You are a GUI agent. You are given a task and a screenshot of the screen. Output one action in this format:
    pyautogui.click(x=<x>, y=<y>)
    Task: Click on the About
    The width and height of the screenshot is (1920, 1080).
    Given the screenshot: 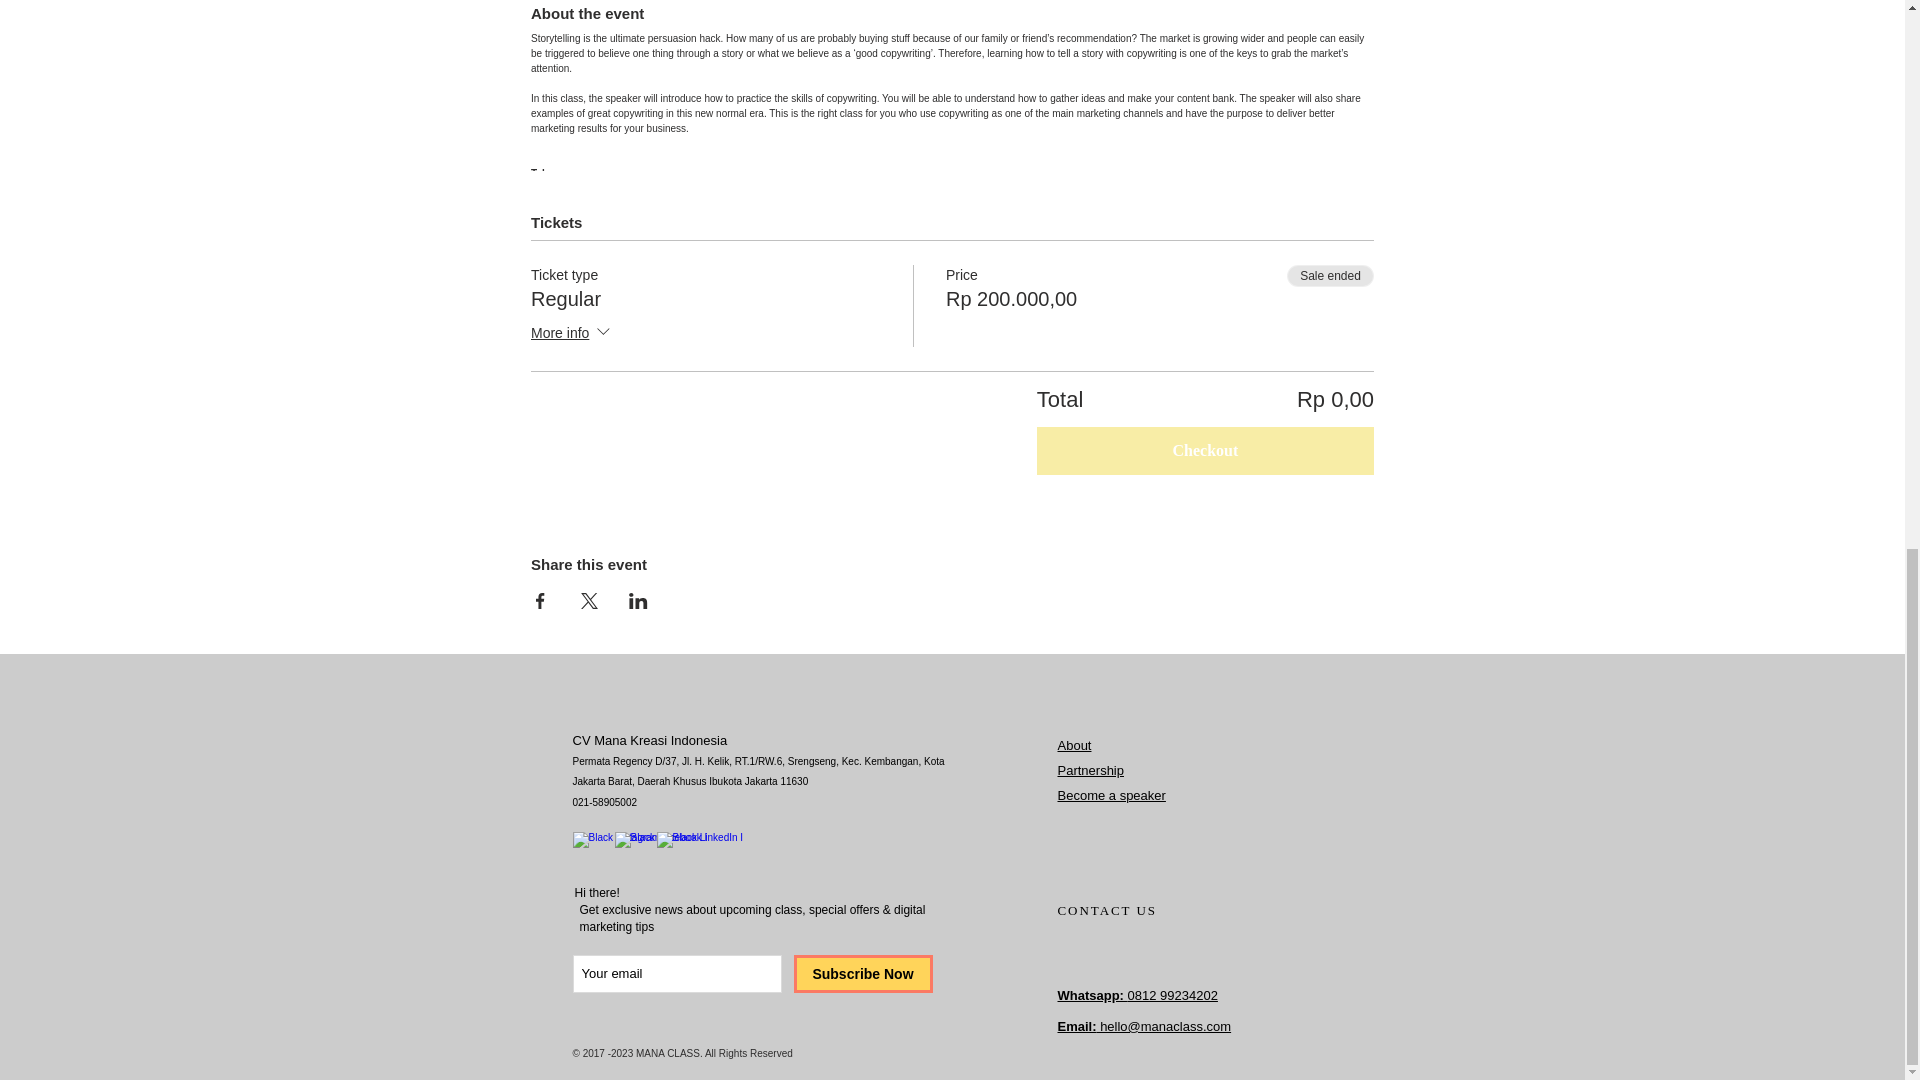 What is the action you would take?
    pyautogui.click(x=1074, y=744)
    